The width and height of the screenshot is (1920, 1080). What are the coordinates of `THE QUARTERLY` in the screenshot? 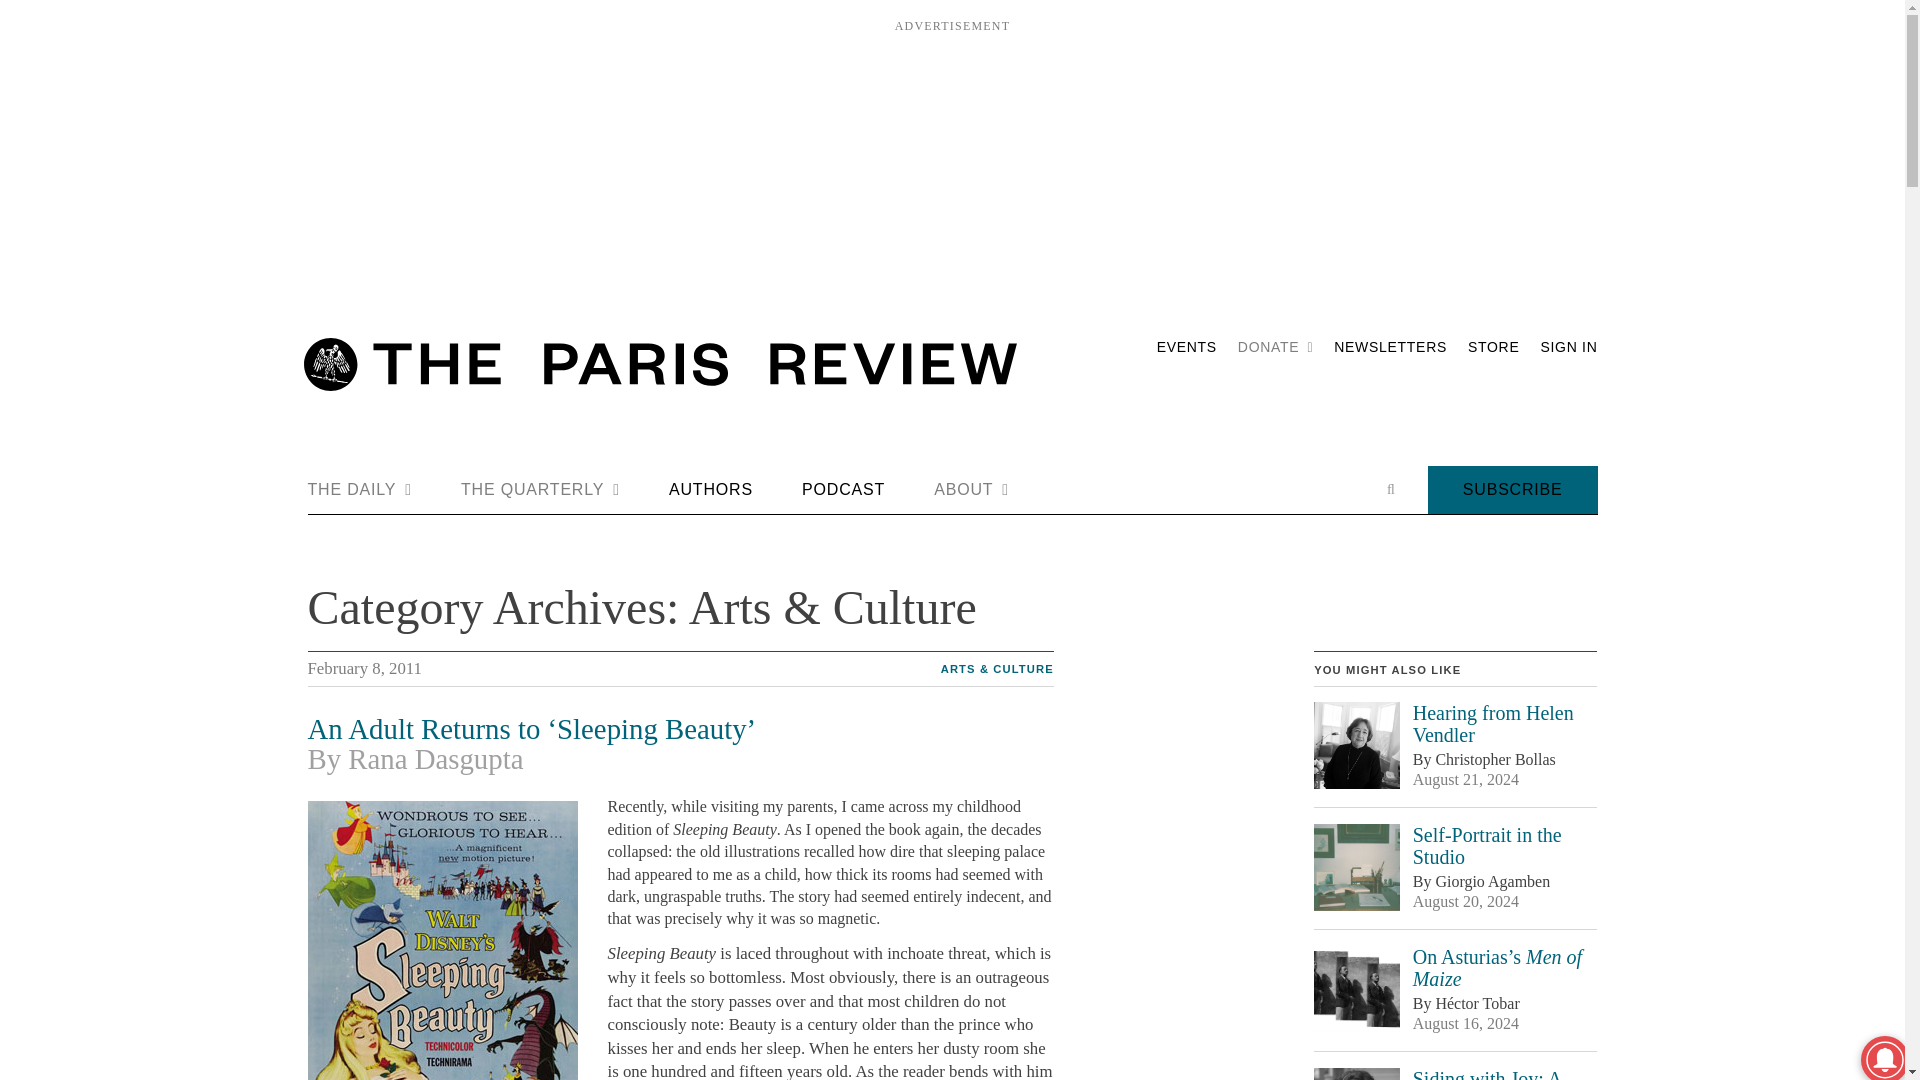 It's located at (540, 490).